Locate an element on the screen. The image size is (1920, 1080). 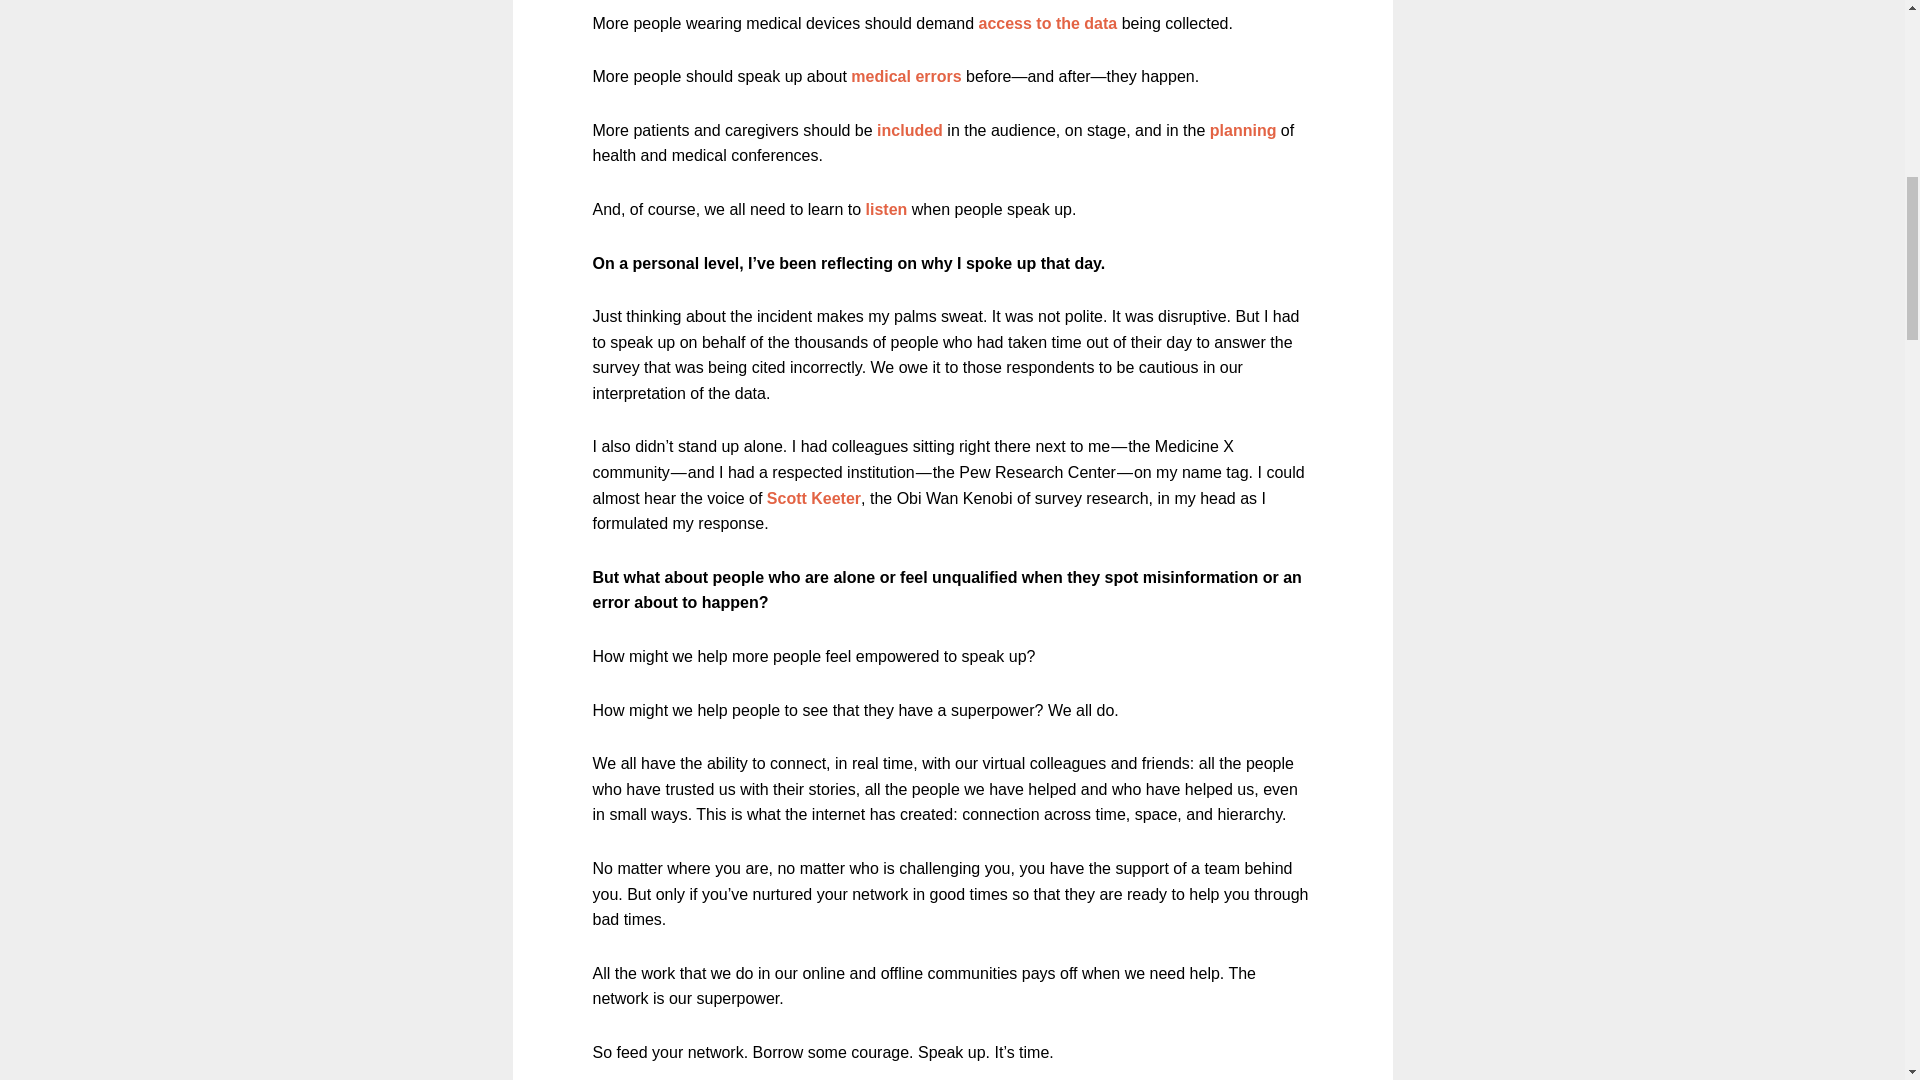
medical errors is located at coordinates (906, 76).